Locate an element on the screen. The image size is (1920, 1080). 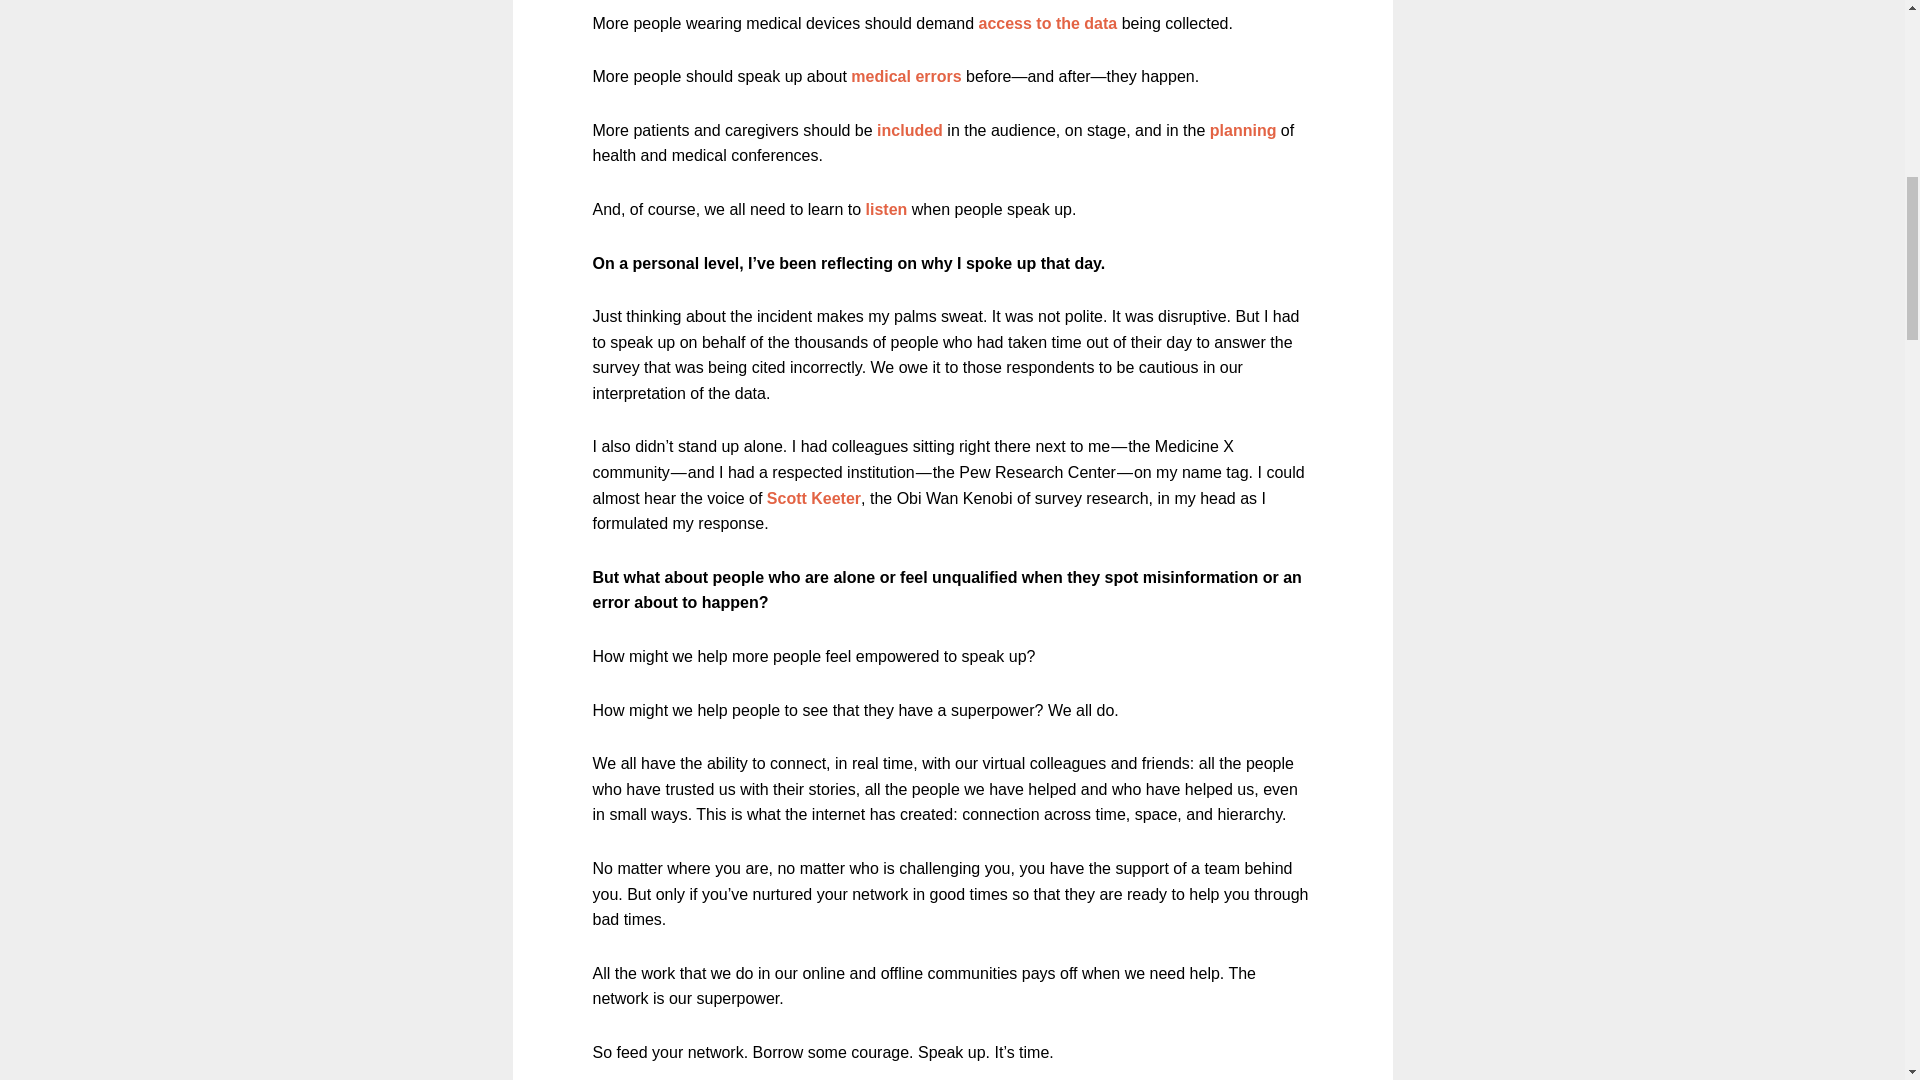
medical errors is located at coordinates (906, 76).